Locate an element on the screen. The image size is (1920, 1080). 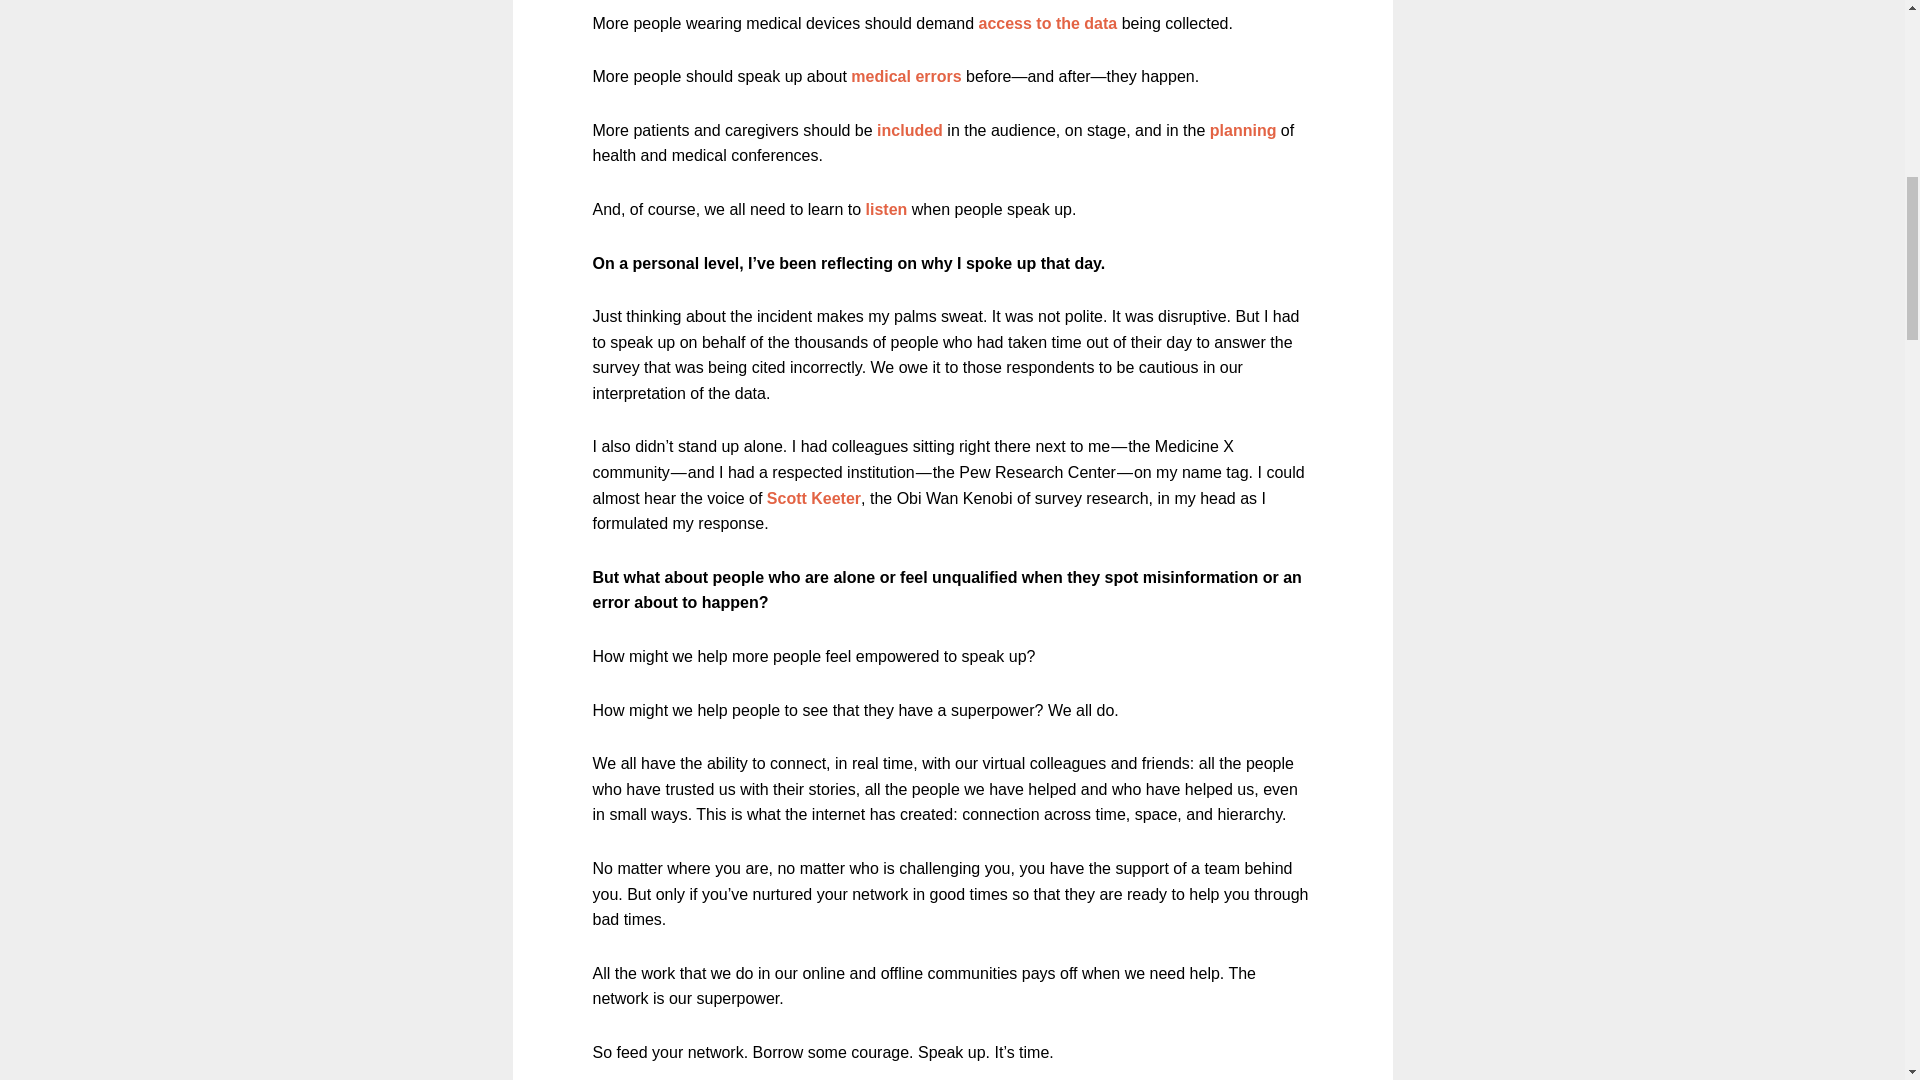
medical errors is located at coordinates (906, 76).